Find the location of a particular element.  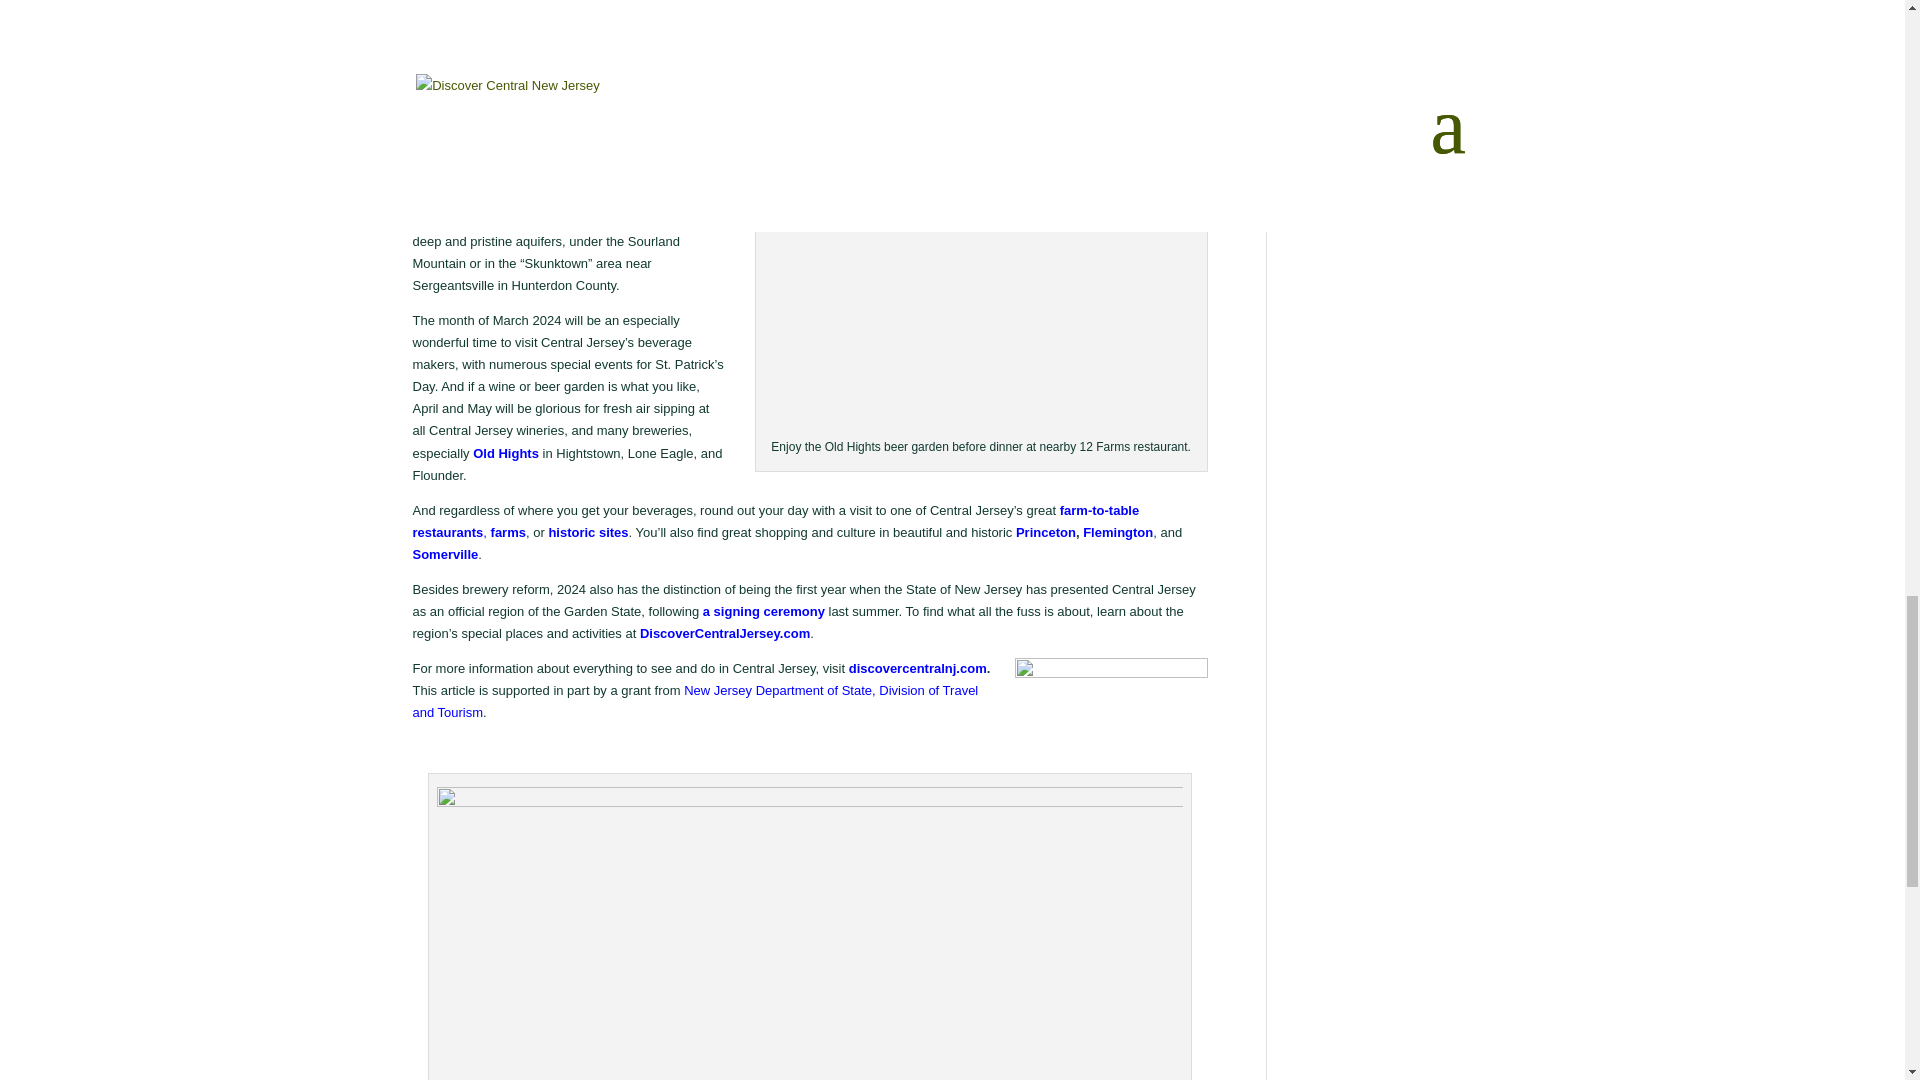

festival tickets early is located at coordinates (1122, 47).